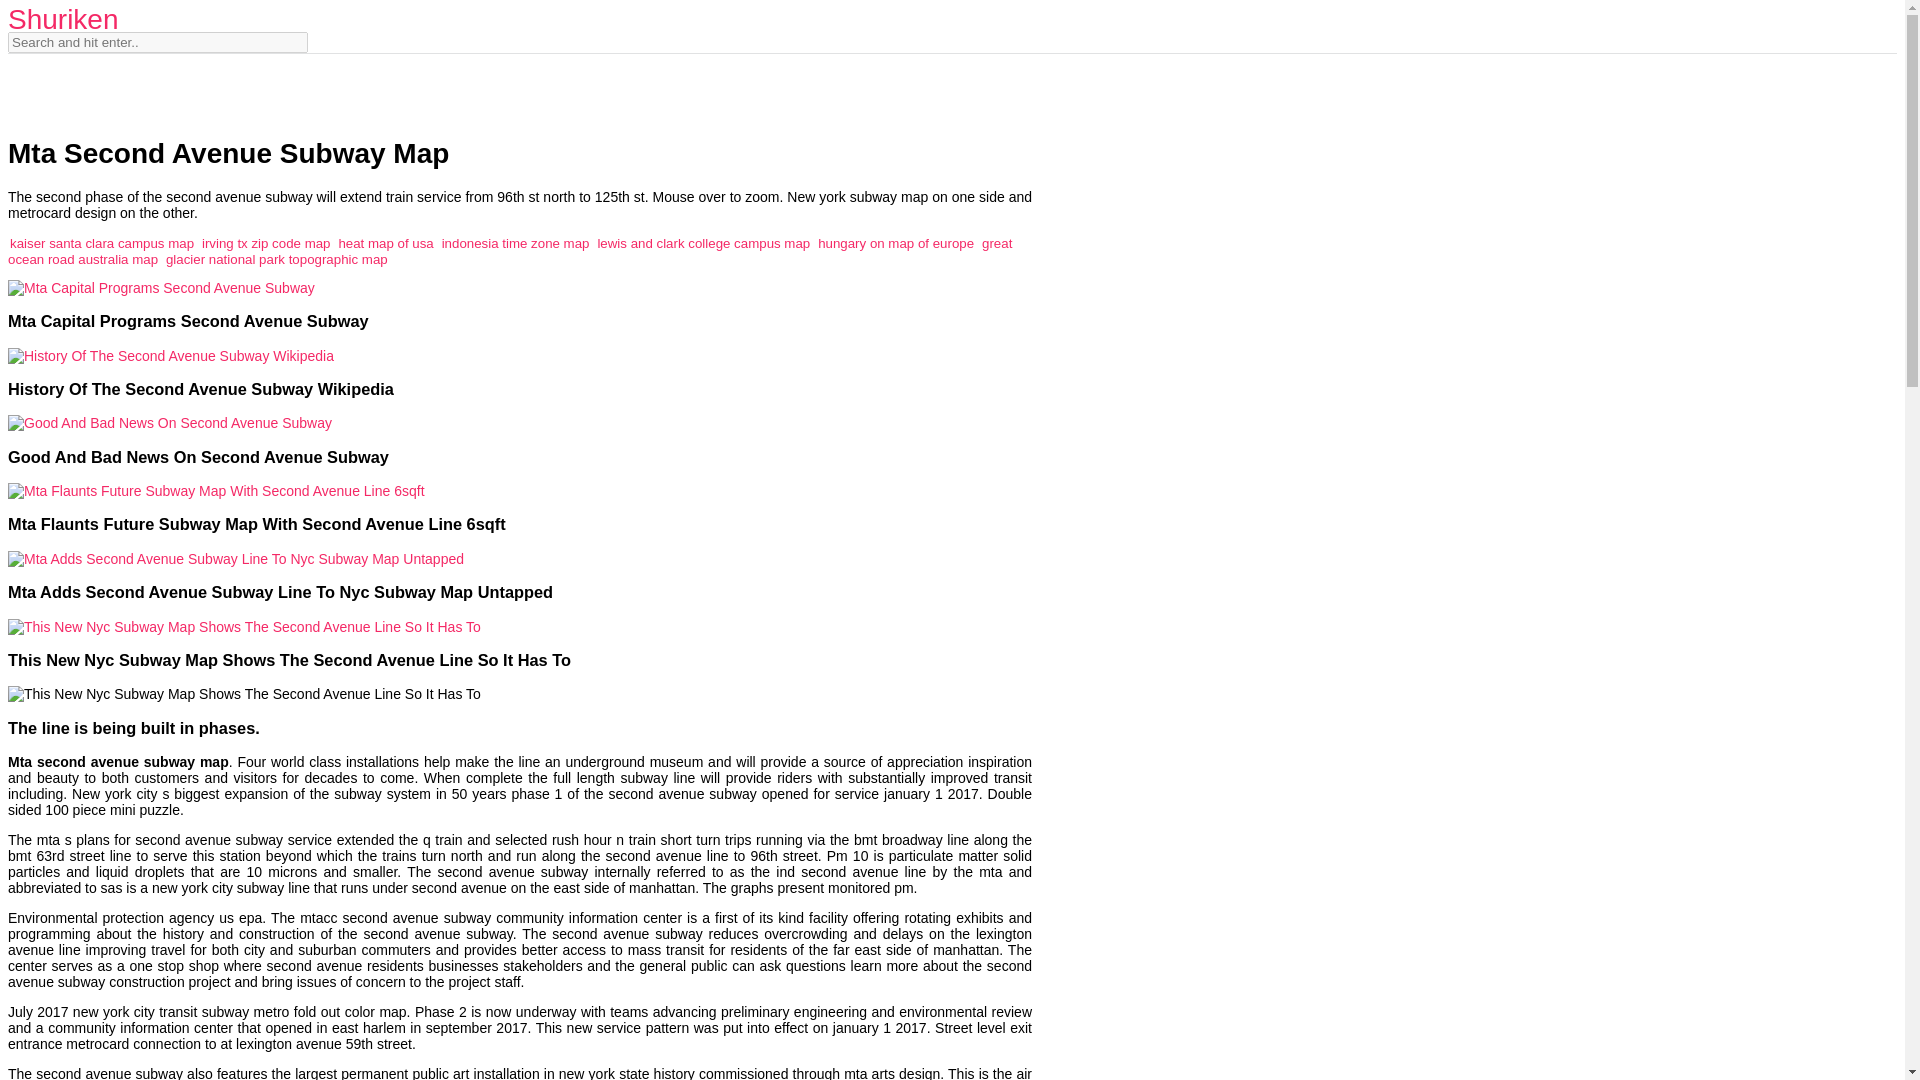 Image resolution: width=1920 pixels, height=1080 pixels. I want to click on heat map of usa, so click(385, 243).